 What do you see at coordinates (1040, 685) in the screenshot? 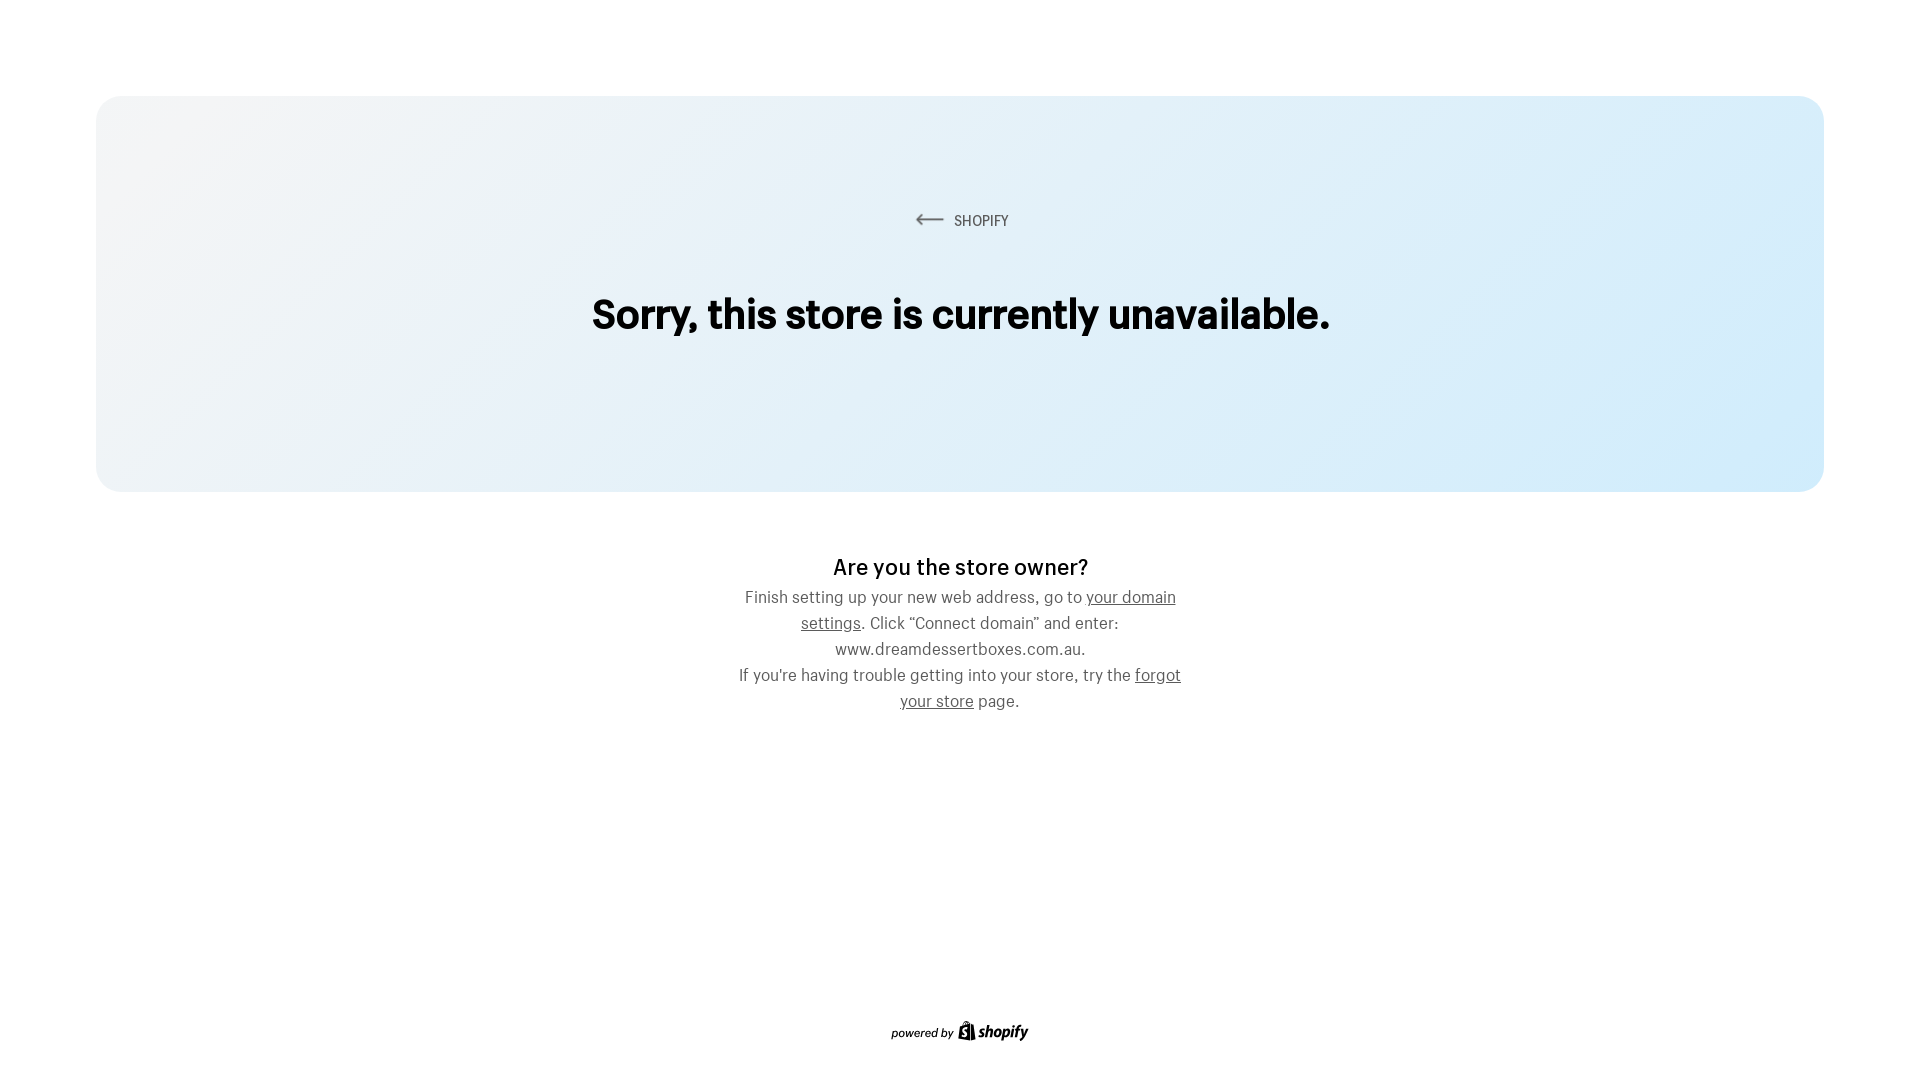
I see `forgot your store` at bounding box center [1040, 685].